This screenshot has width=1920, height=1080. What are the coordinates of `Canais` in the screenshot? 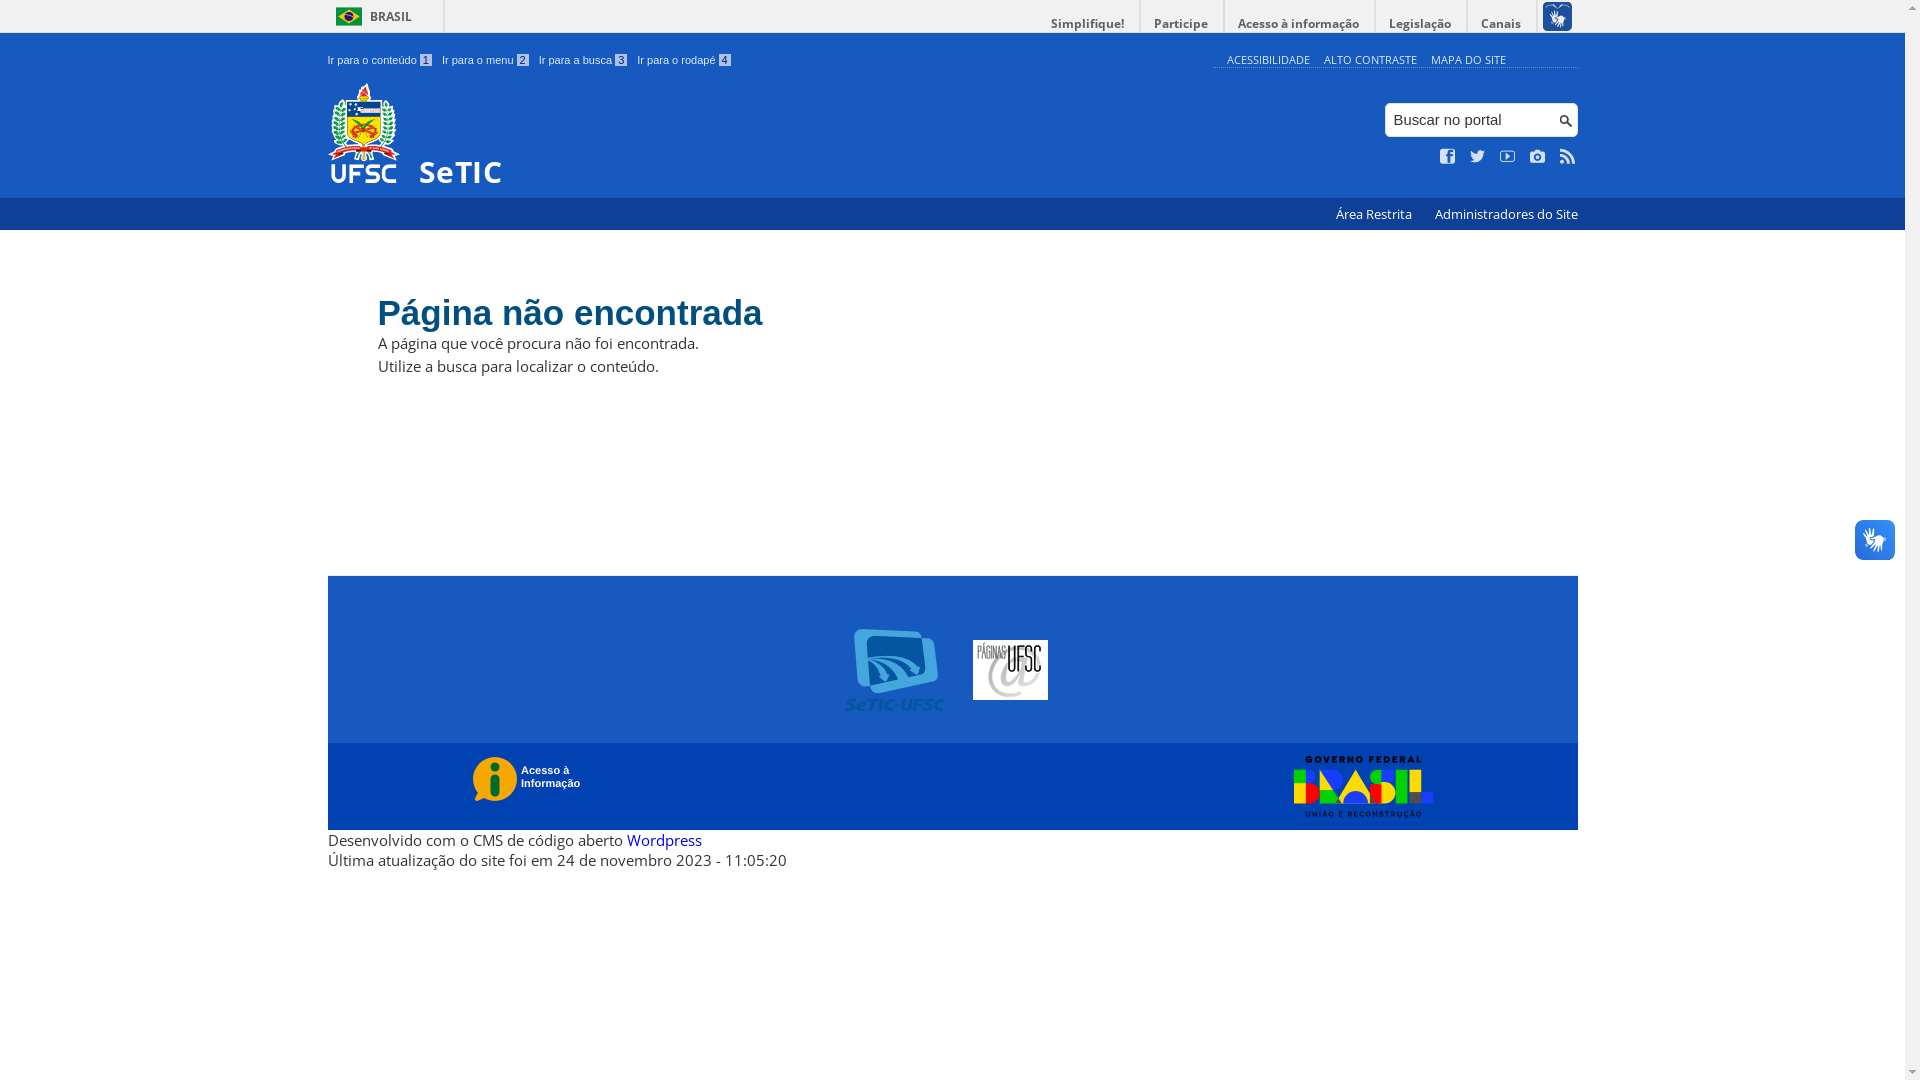 It's located at (1502, 24).